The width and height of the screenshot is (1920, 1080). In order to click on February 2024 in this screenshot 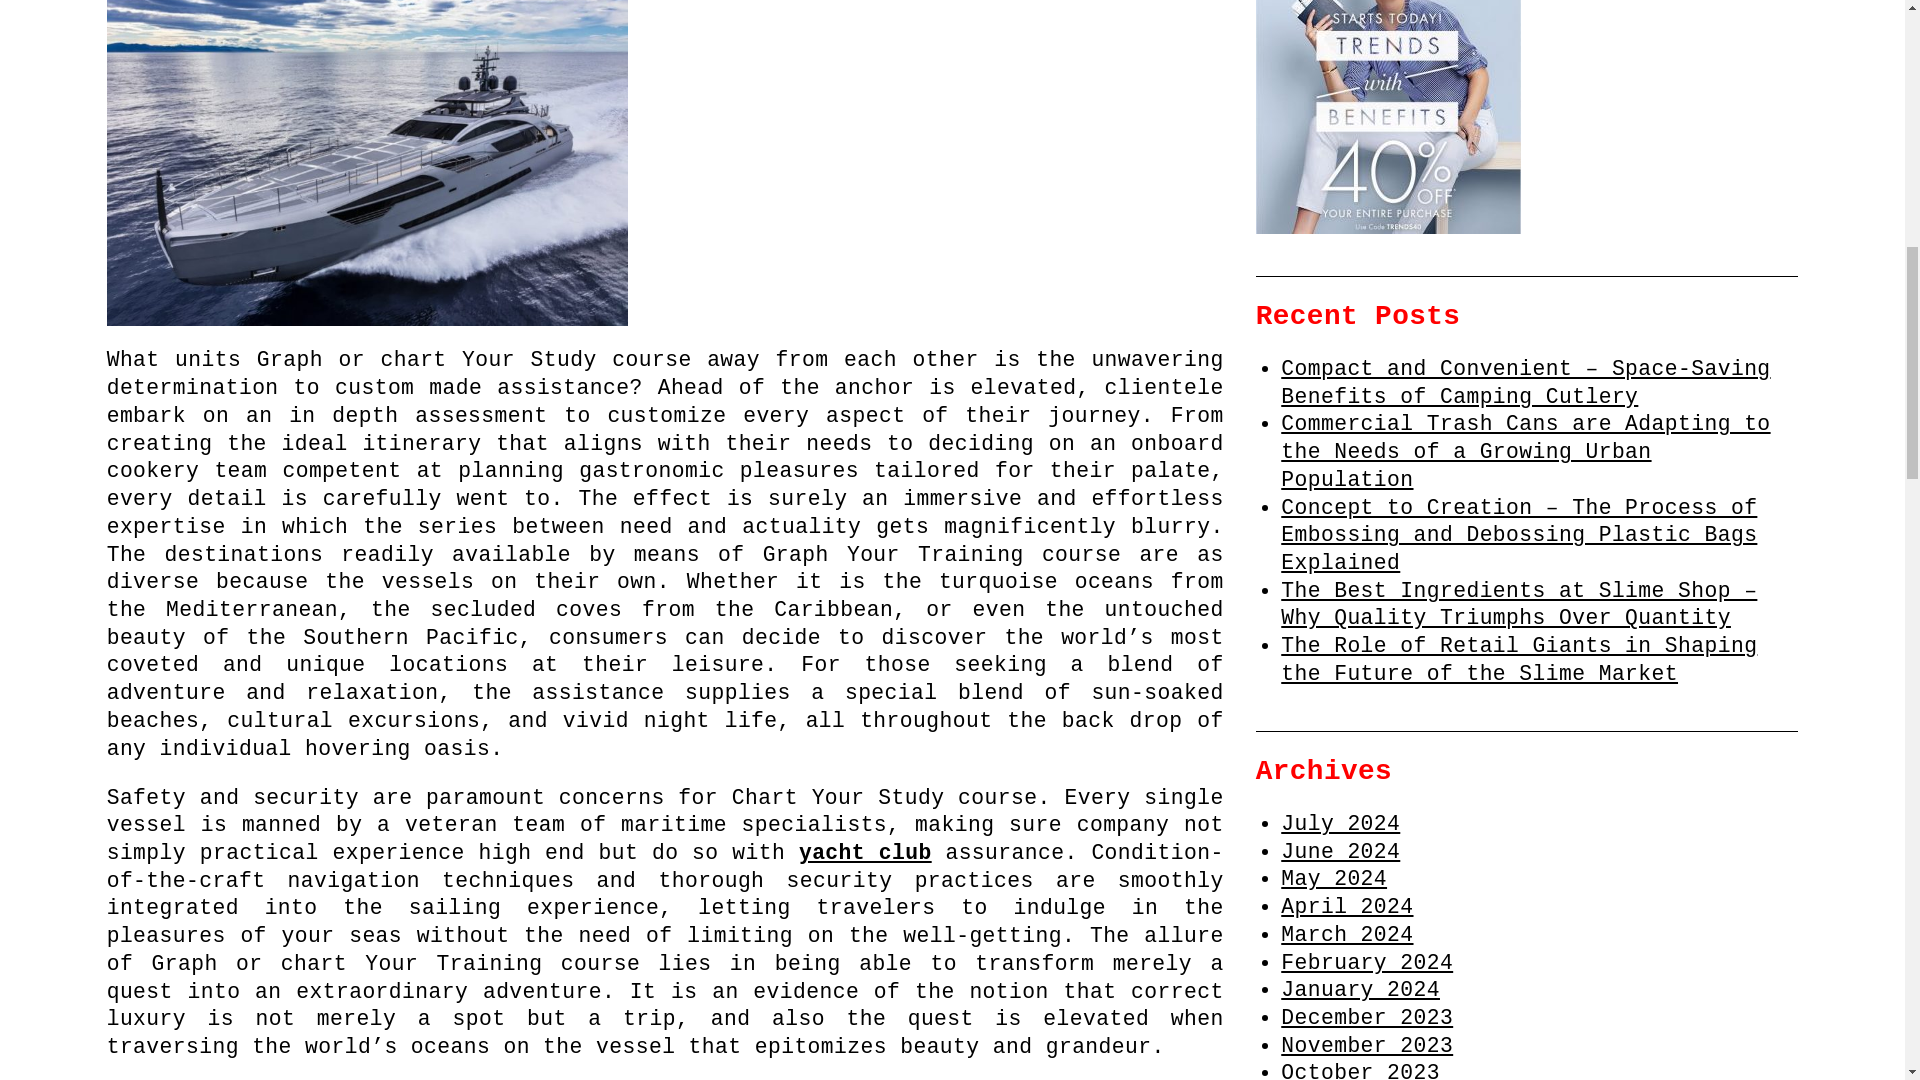, I will do `click(1366, 963)`.